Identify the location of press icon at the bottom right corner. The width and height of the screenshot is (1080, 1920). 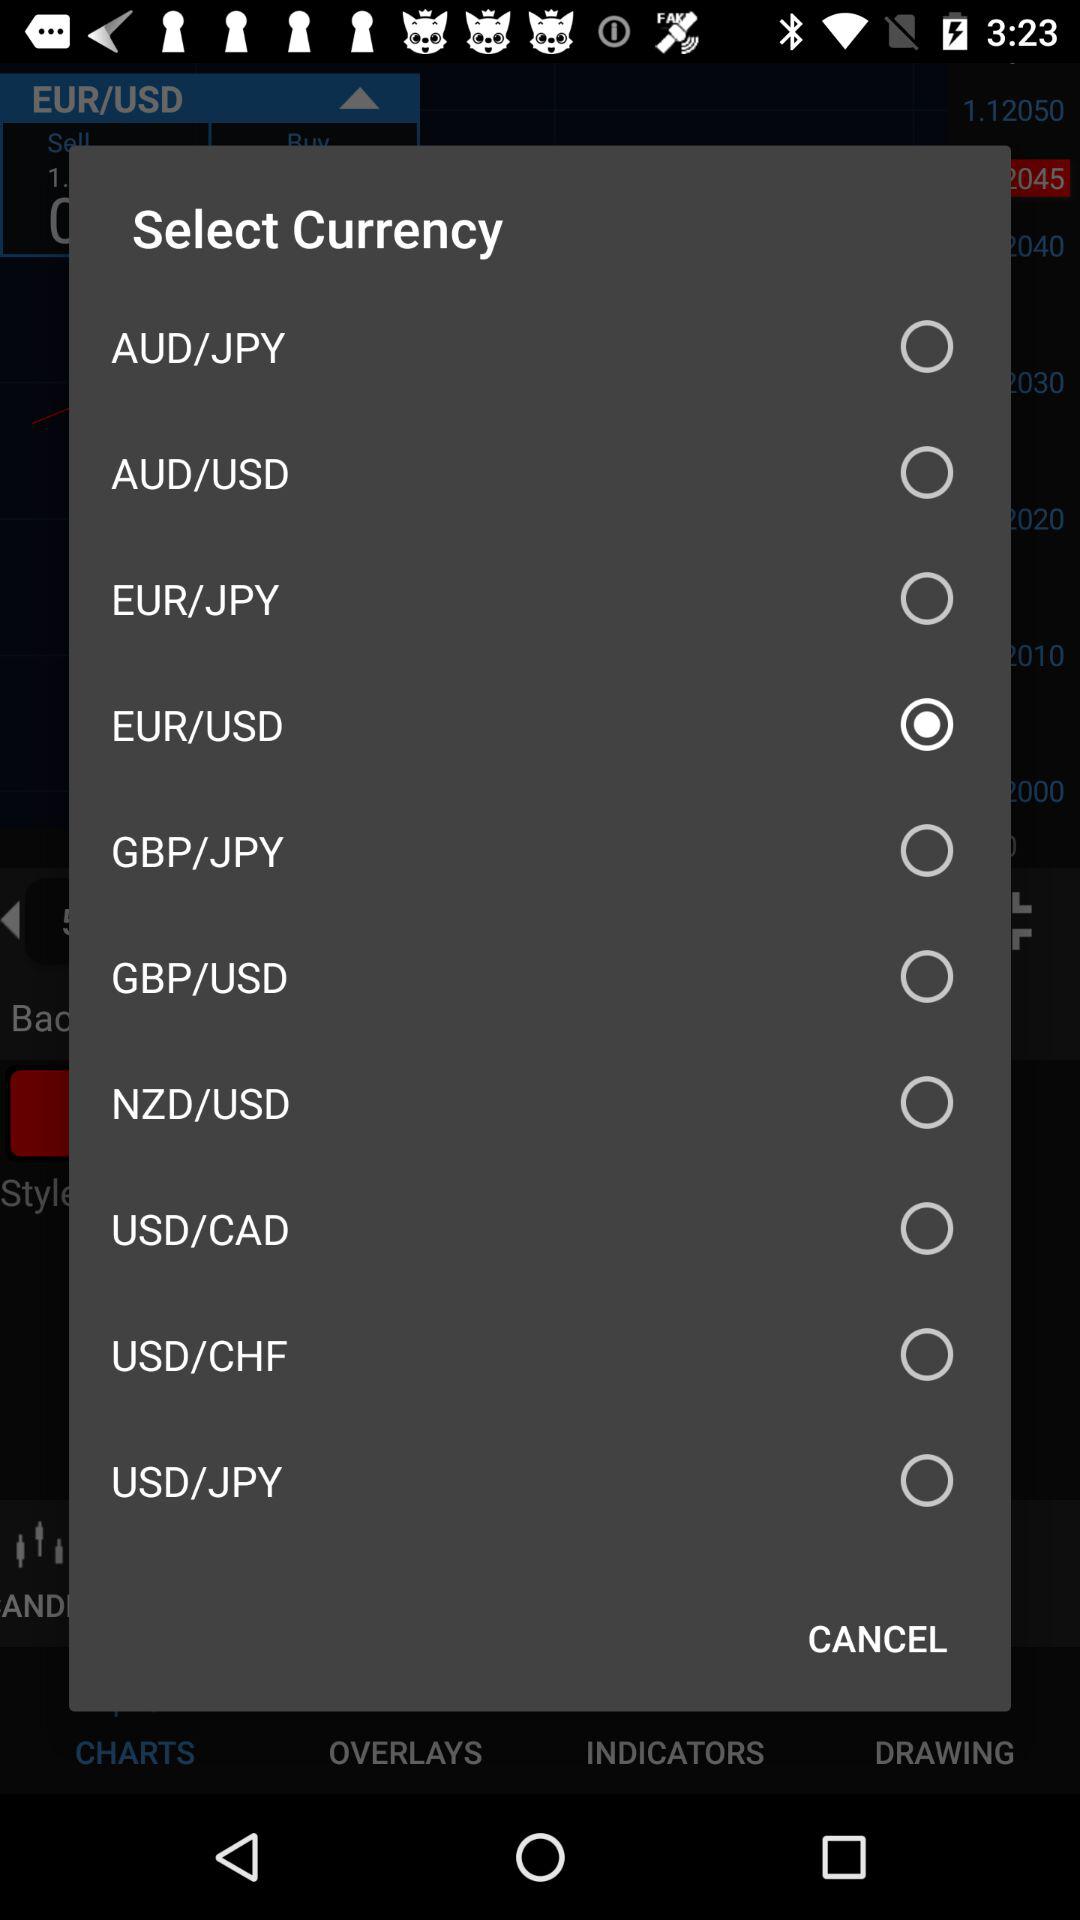
(878, 1638).